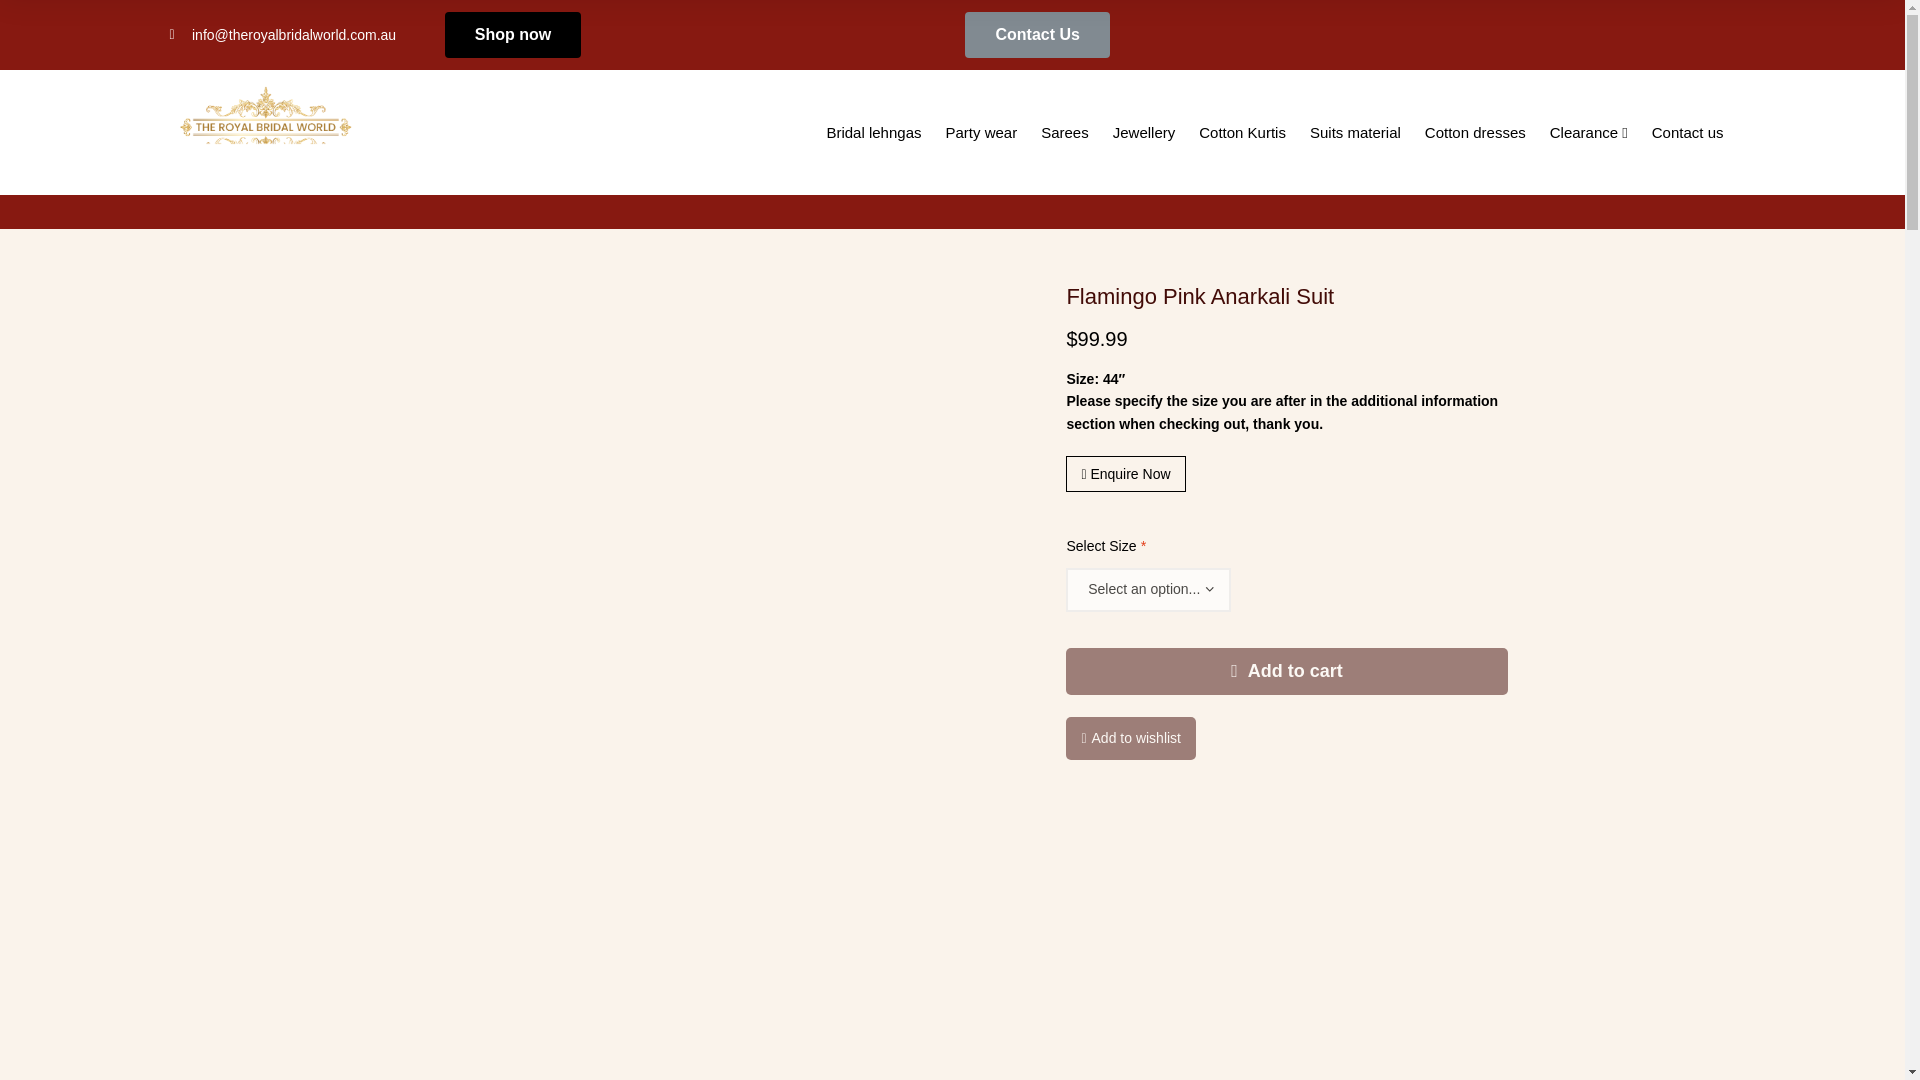 This screenshot has width=1920, height=1080. Describe the element at coordinates (1687, 132) in the screenshot. I see `Contact us` at that location.